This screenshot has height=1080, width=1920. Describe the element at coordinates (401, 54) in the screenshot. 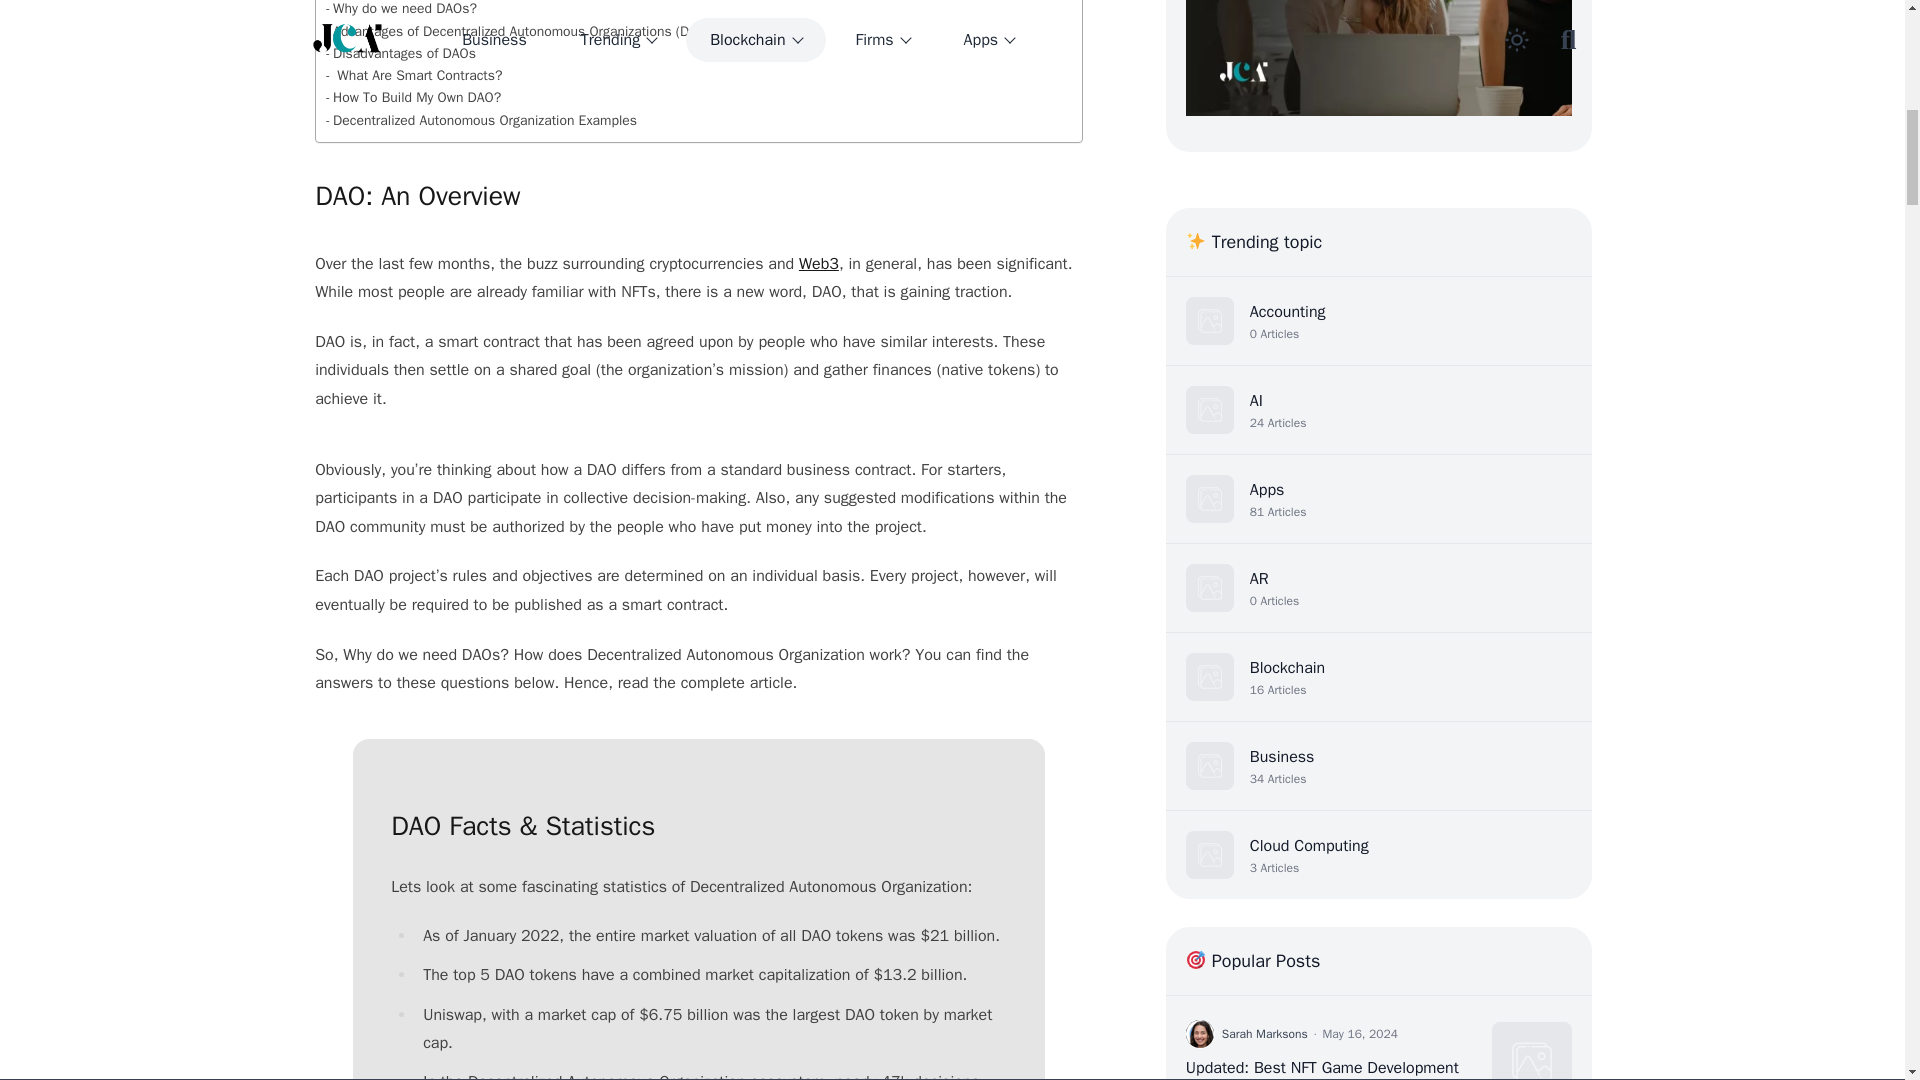

I see `Disadvantages of DAOs` at that location.